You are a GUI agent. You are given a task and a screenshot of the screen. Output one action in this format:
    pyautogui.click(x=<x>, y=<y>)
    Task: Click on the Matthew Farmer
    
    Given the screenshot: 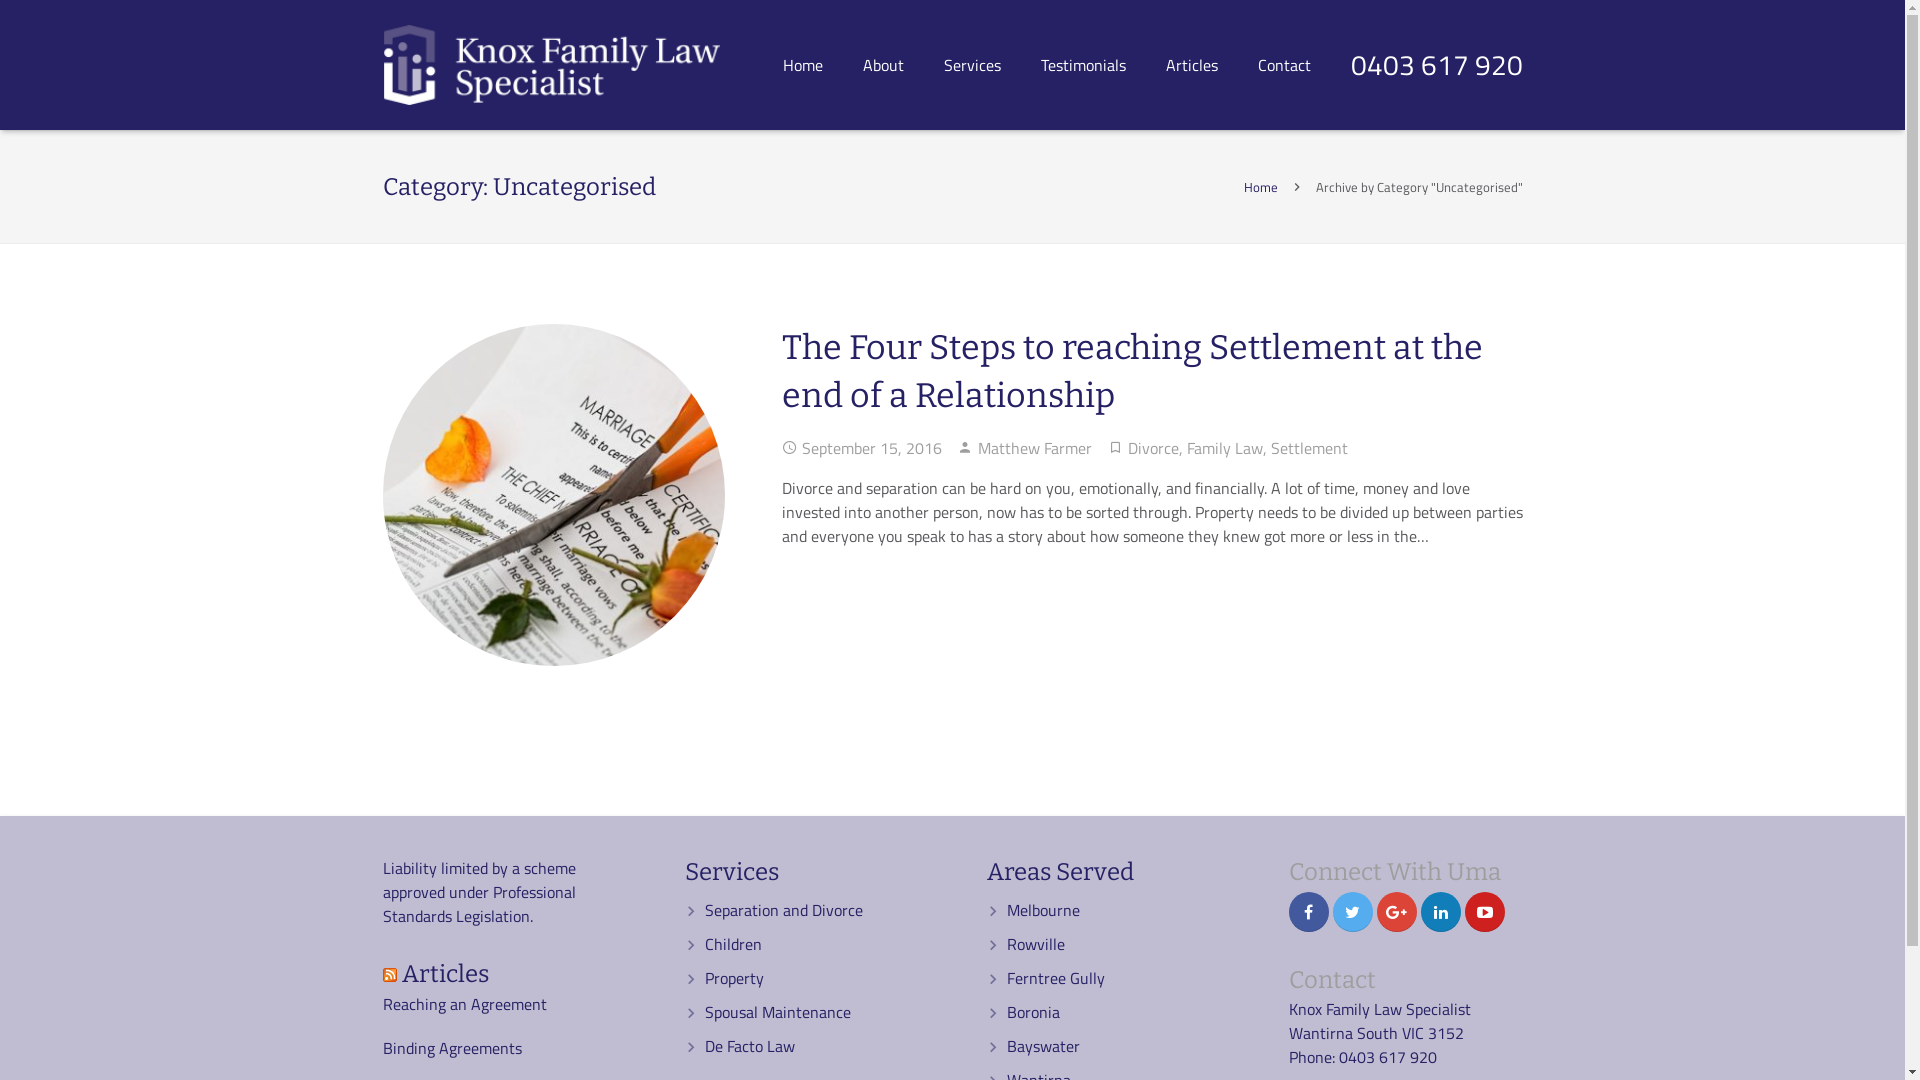 What is the action you would take?
    pyautogui.click(x=1035, y=448)
    